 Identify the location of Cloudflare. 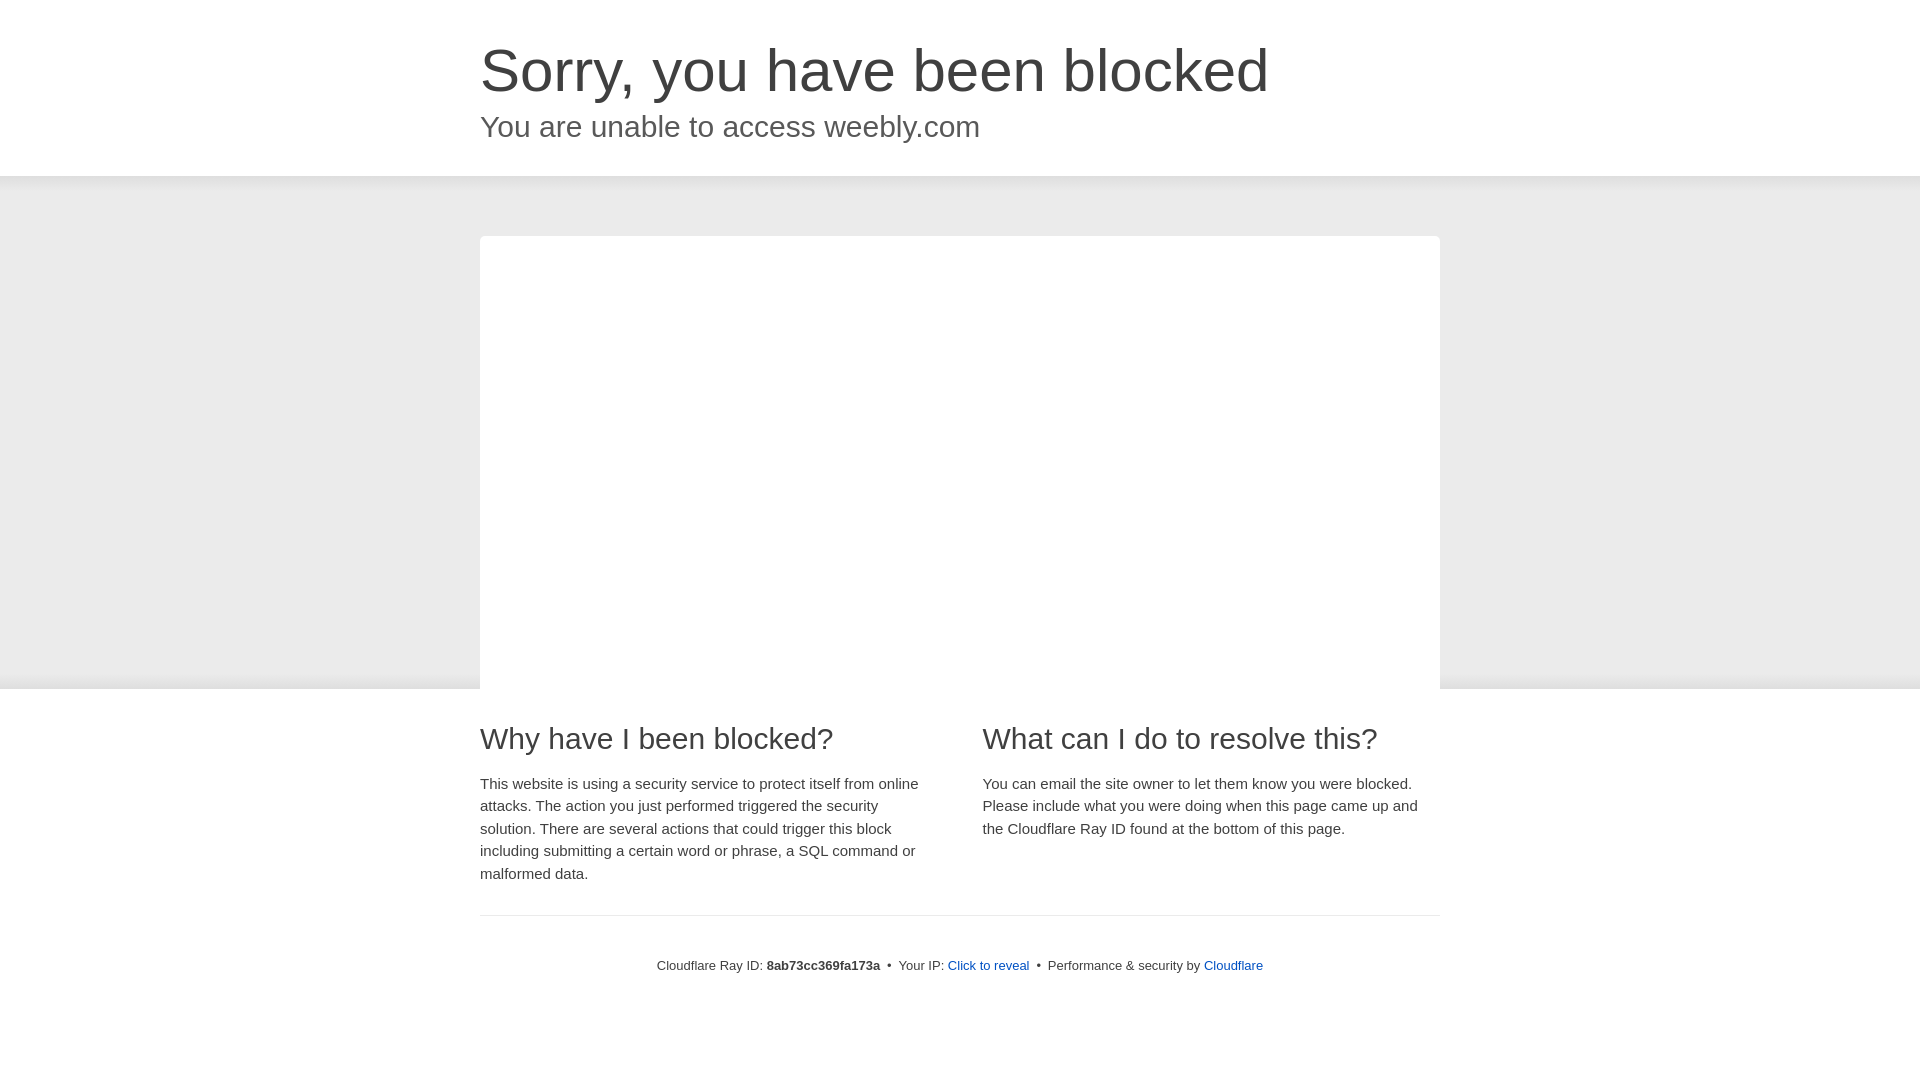
(1233, 965).